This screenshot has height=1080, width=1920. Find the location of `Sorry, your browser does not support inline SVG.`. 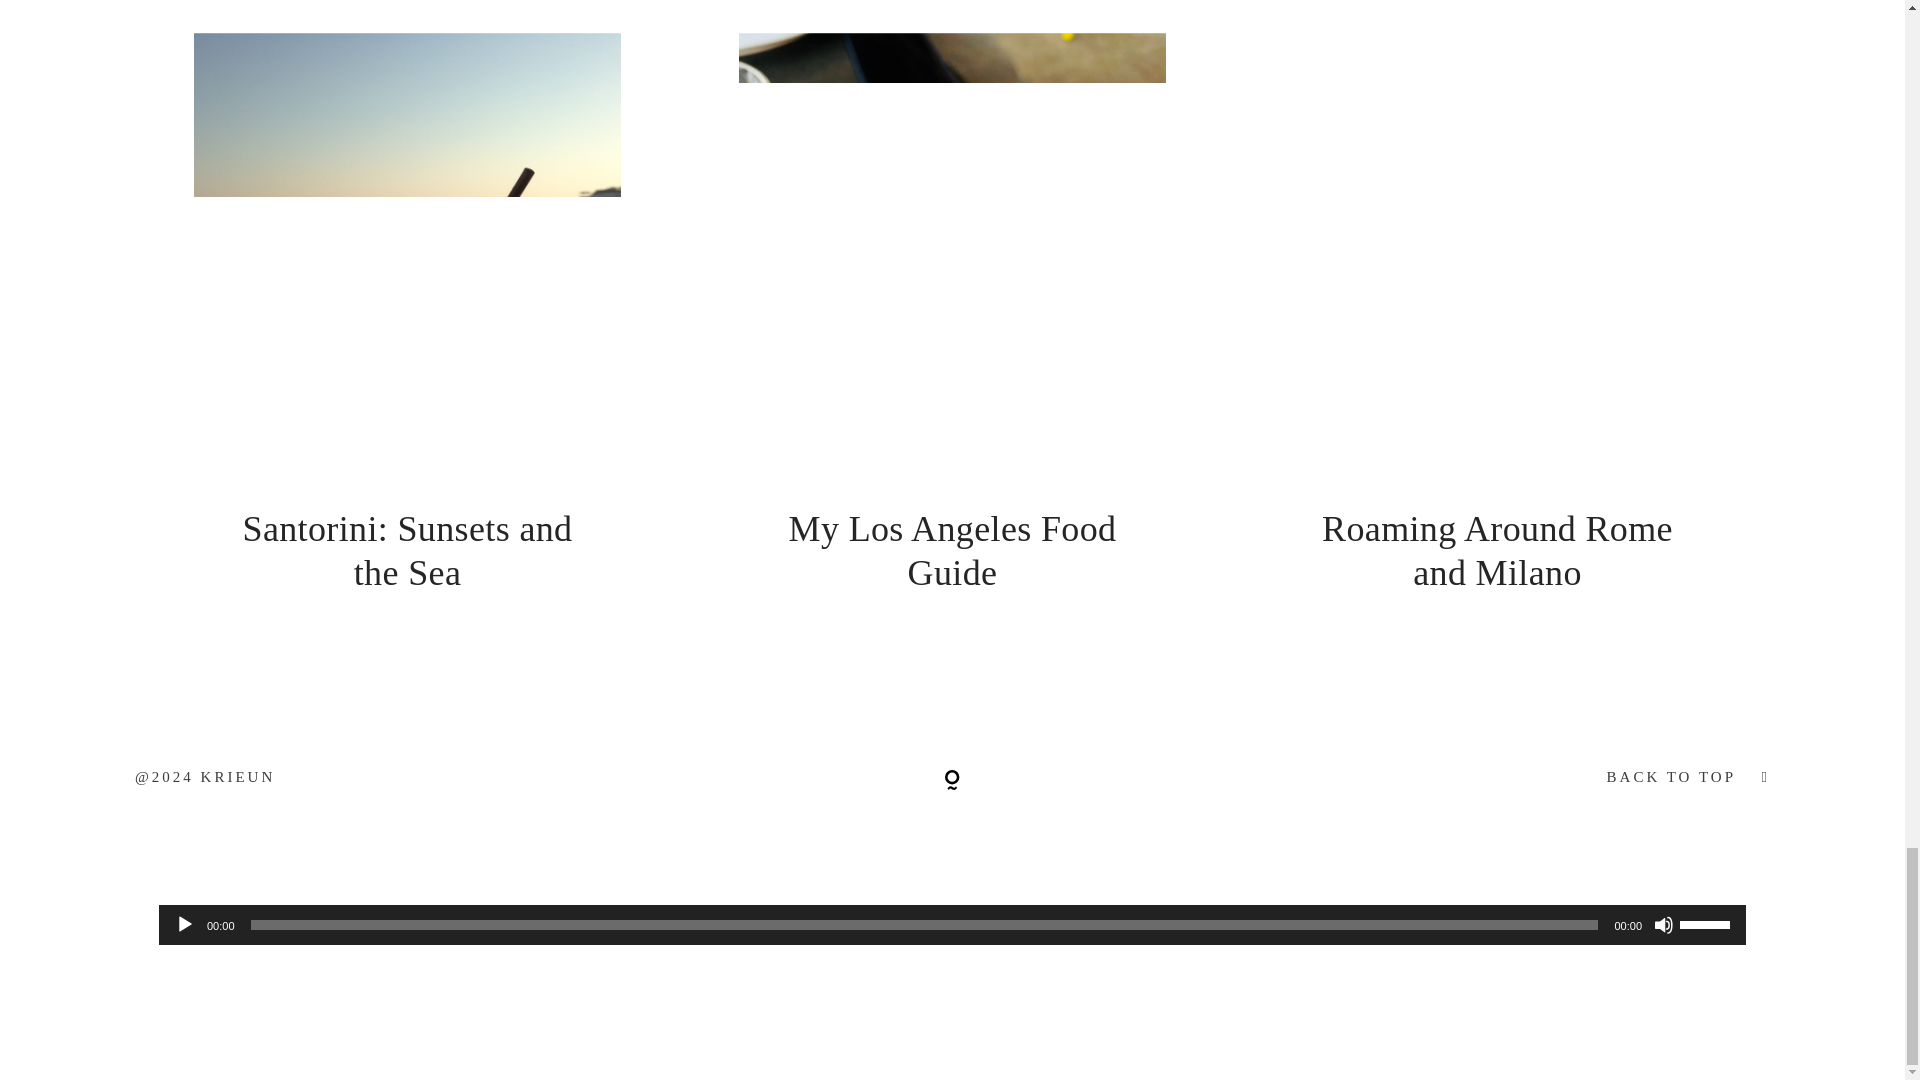

Sorry, your browser does not support inline SVG. is located at coordinates (952, 780).